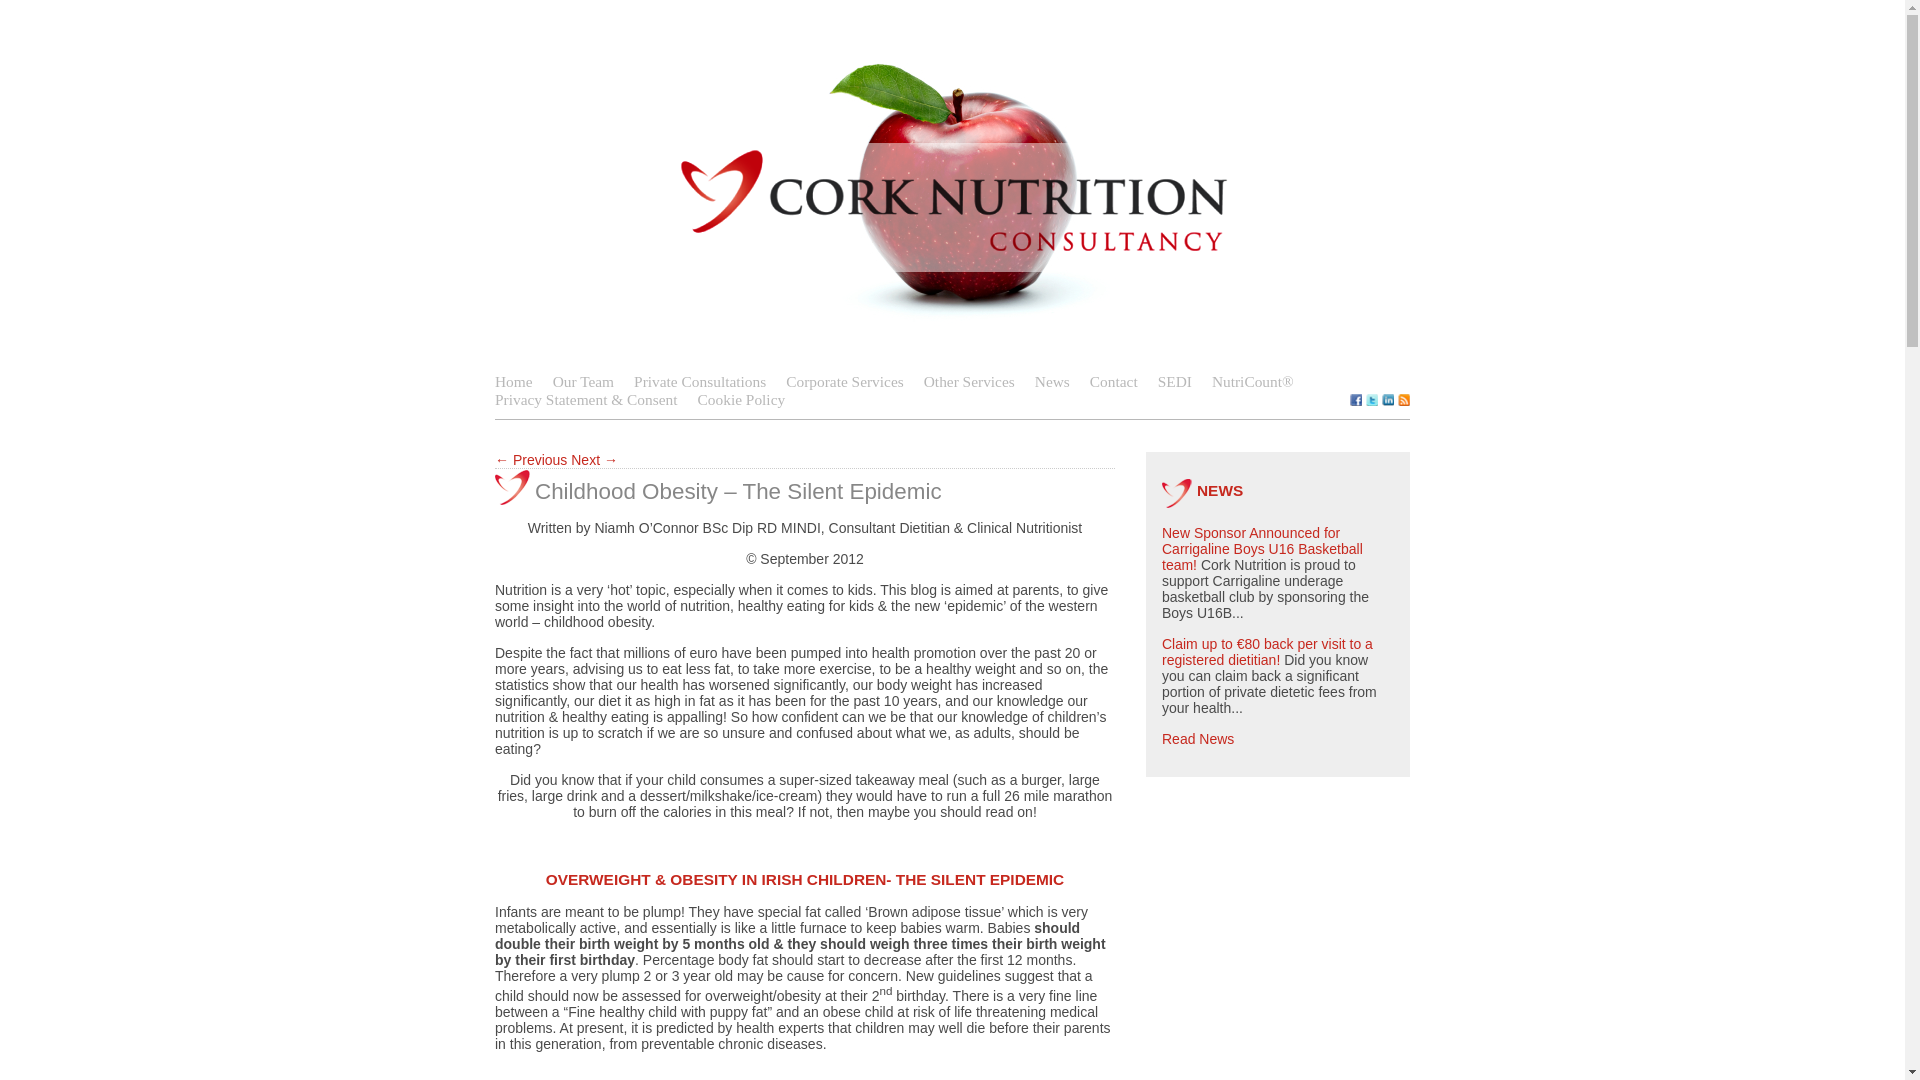 This screenshot has height=1080, width=1920. I want to click on News, so click(1052, 380).